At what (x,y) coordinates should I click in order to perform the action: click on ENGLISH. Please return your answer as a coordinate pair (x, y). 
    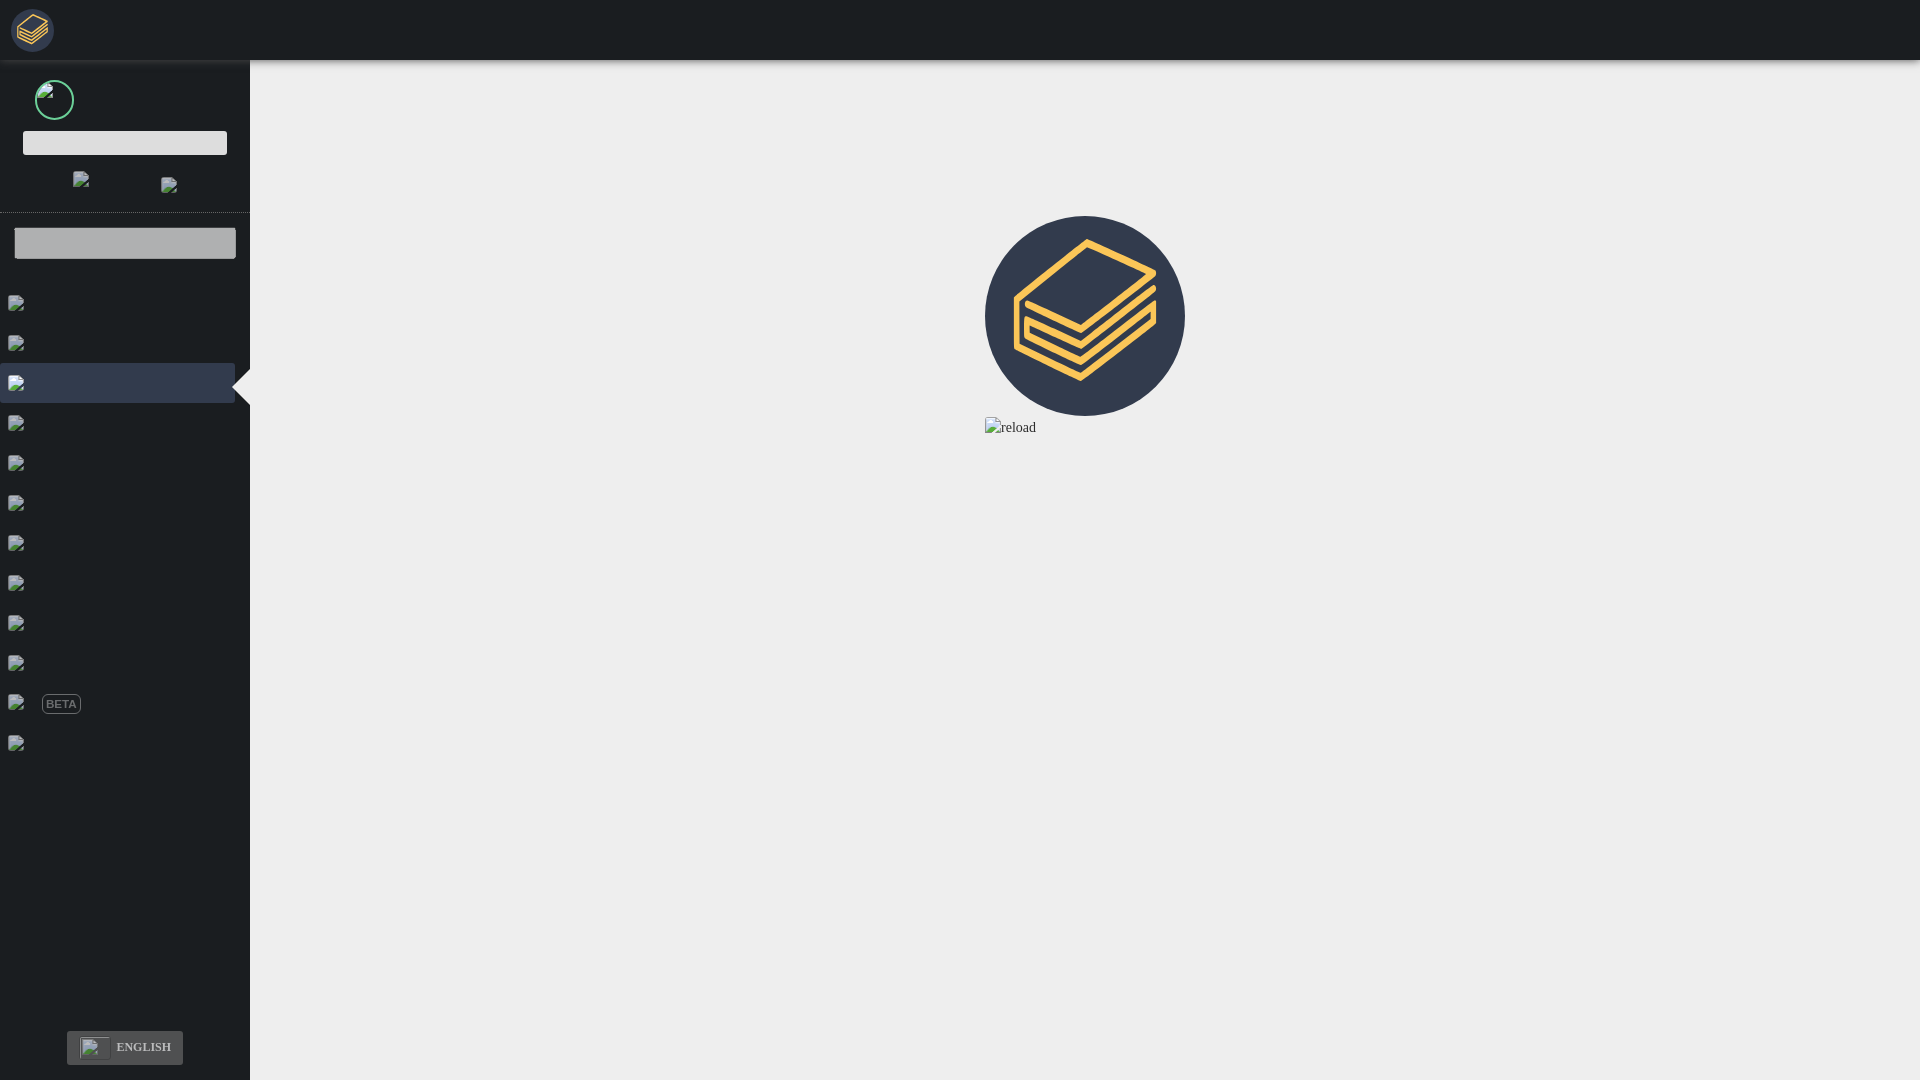
    Looking at the image, I should click on (124, 1048).